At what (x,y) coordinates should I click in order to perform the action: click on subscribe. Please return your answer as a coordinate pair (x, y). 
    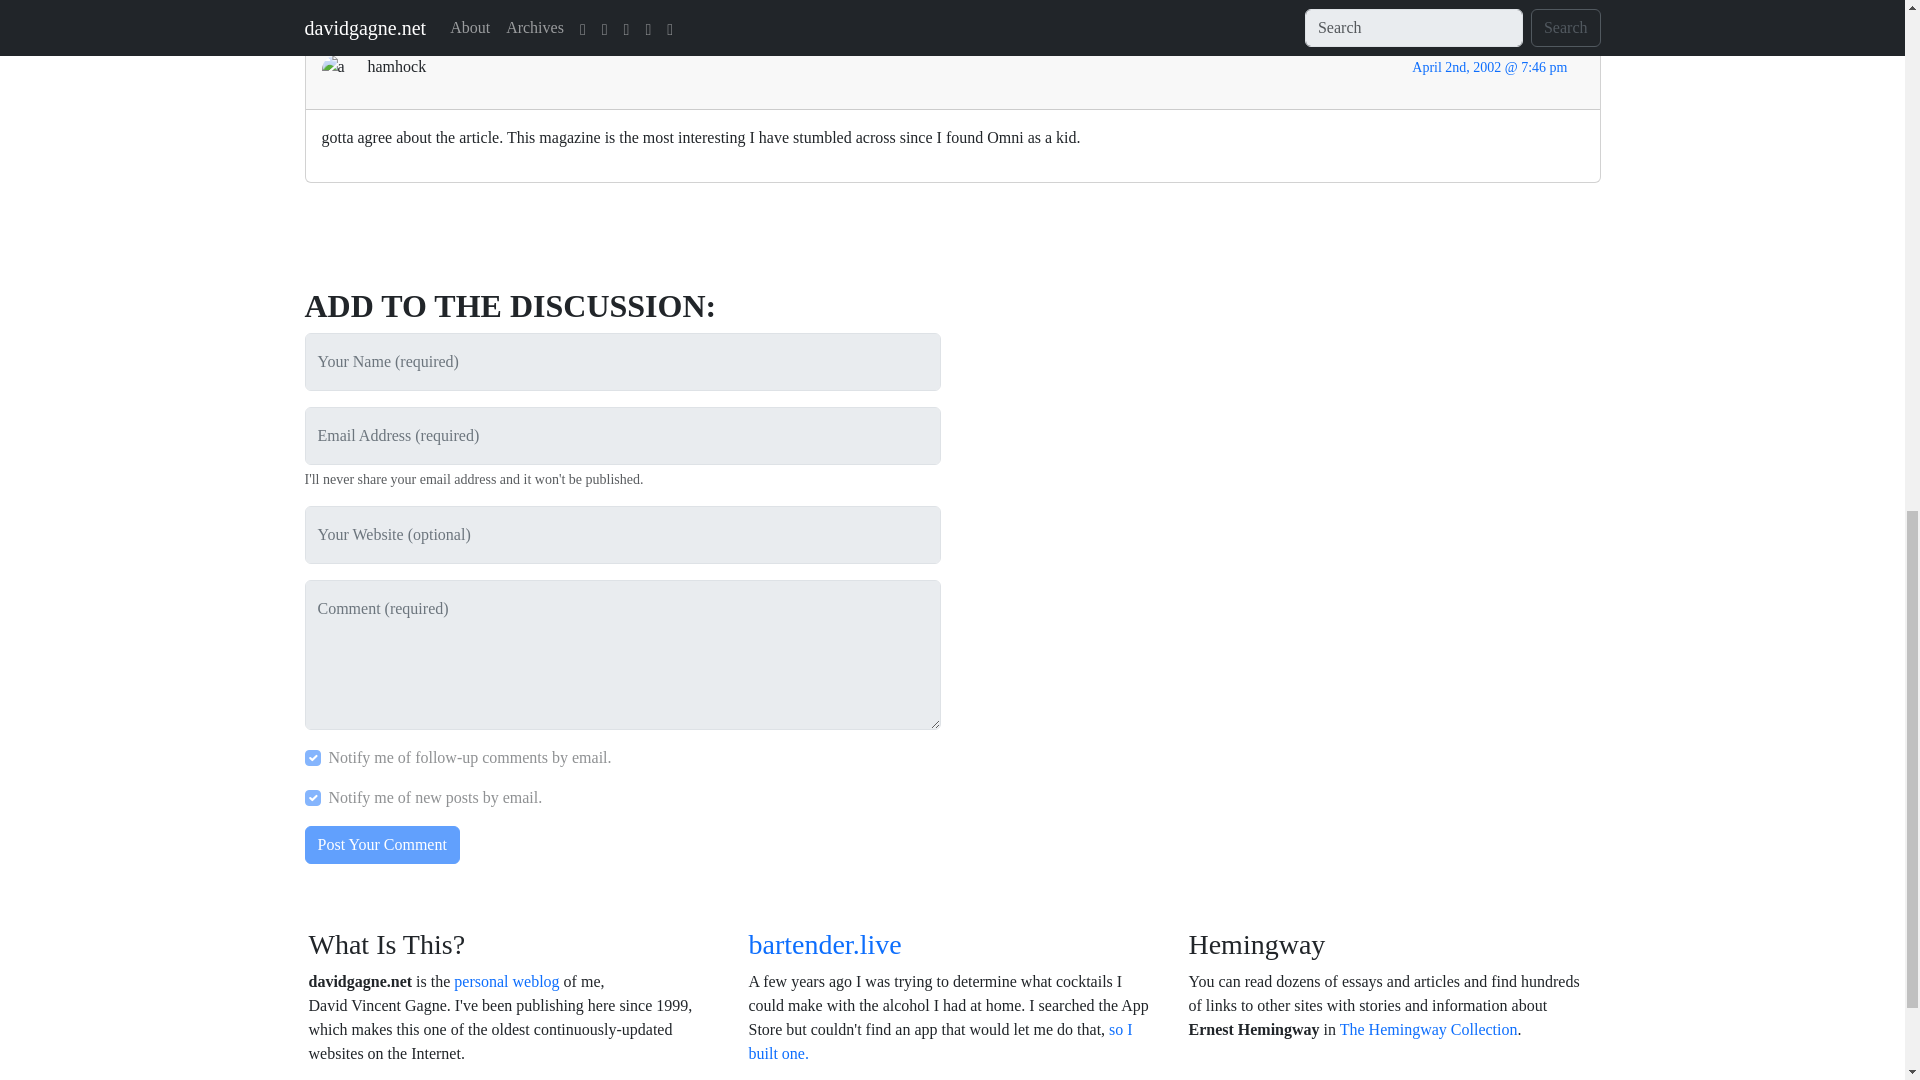
    Looking at the image, I should click on (312, 797).